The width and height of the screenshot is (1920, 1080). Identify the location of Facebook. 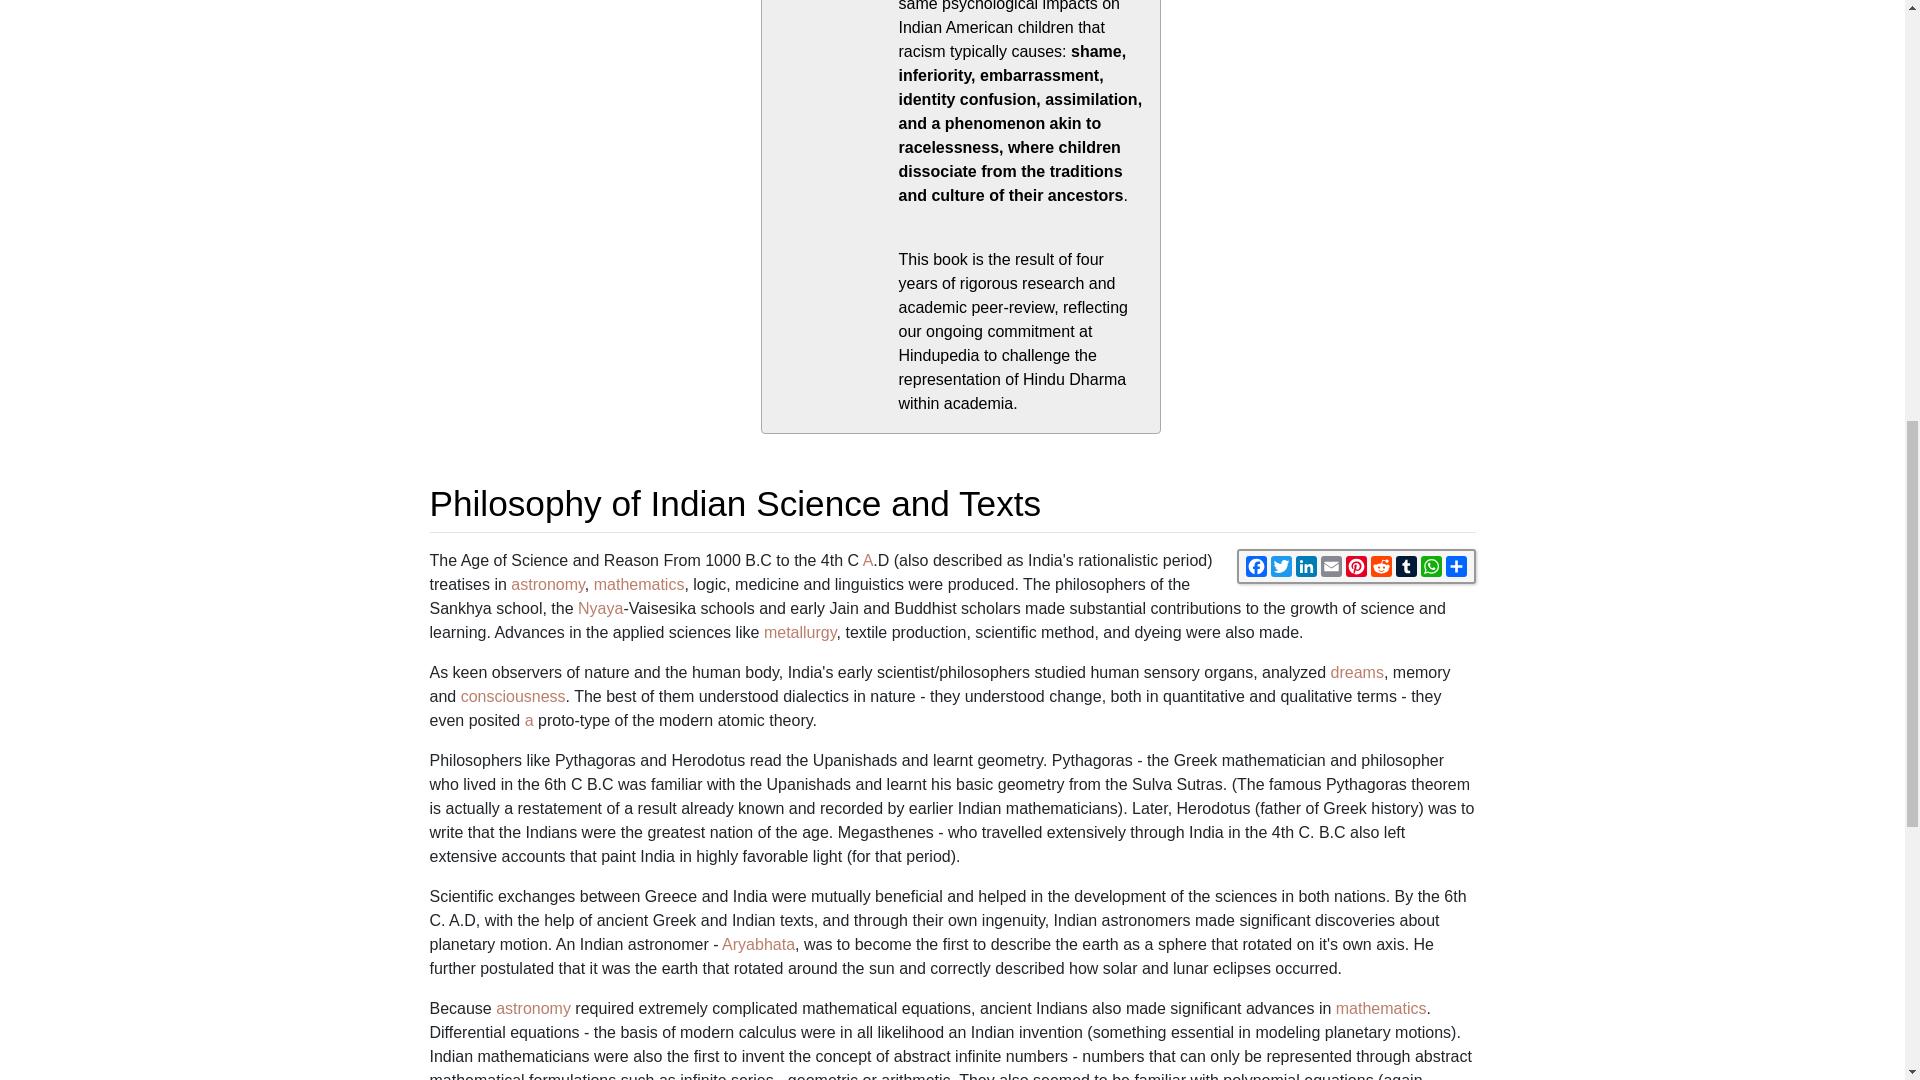
(1256, 566).